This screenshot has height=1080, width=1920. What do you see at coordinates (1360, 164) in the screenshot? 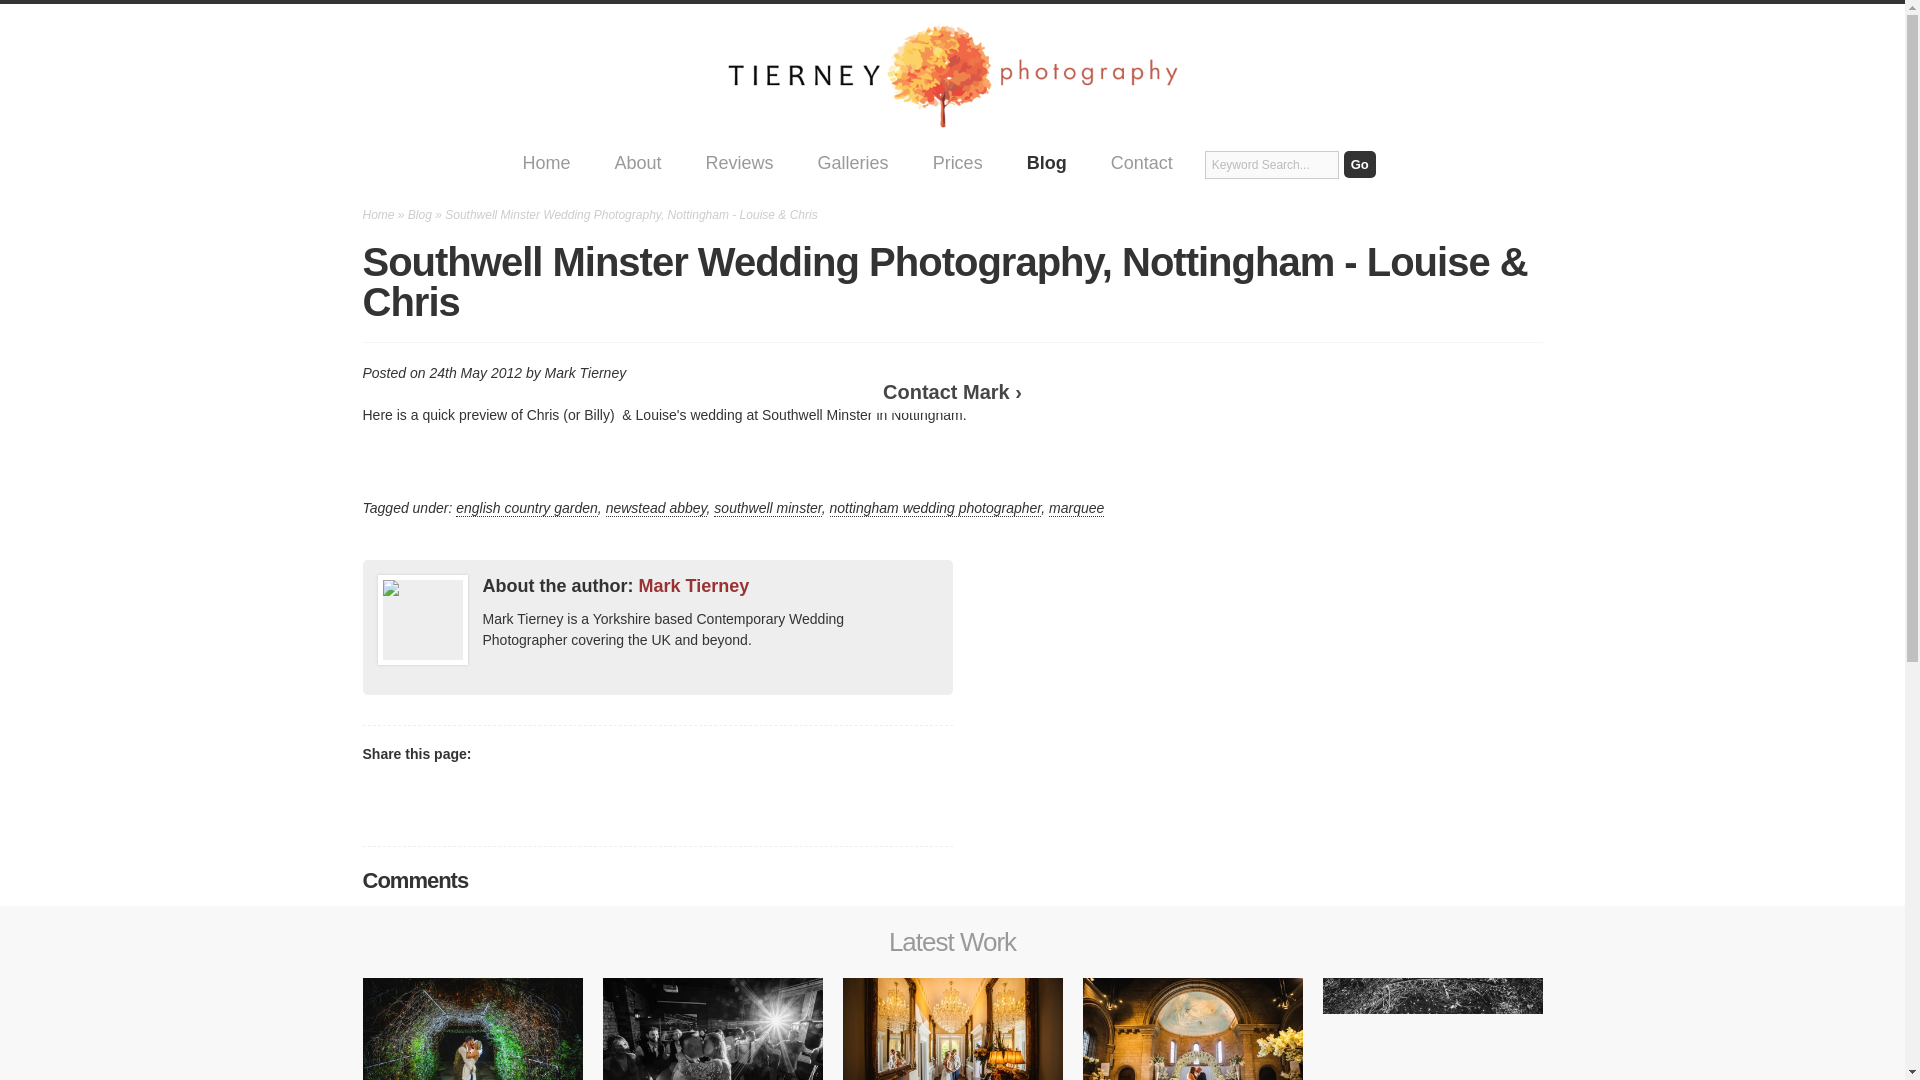
I see `Go` at bounding box center [1360, 164].